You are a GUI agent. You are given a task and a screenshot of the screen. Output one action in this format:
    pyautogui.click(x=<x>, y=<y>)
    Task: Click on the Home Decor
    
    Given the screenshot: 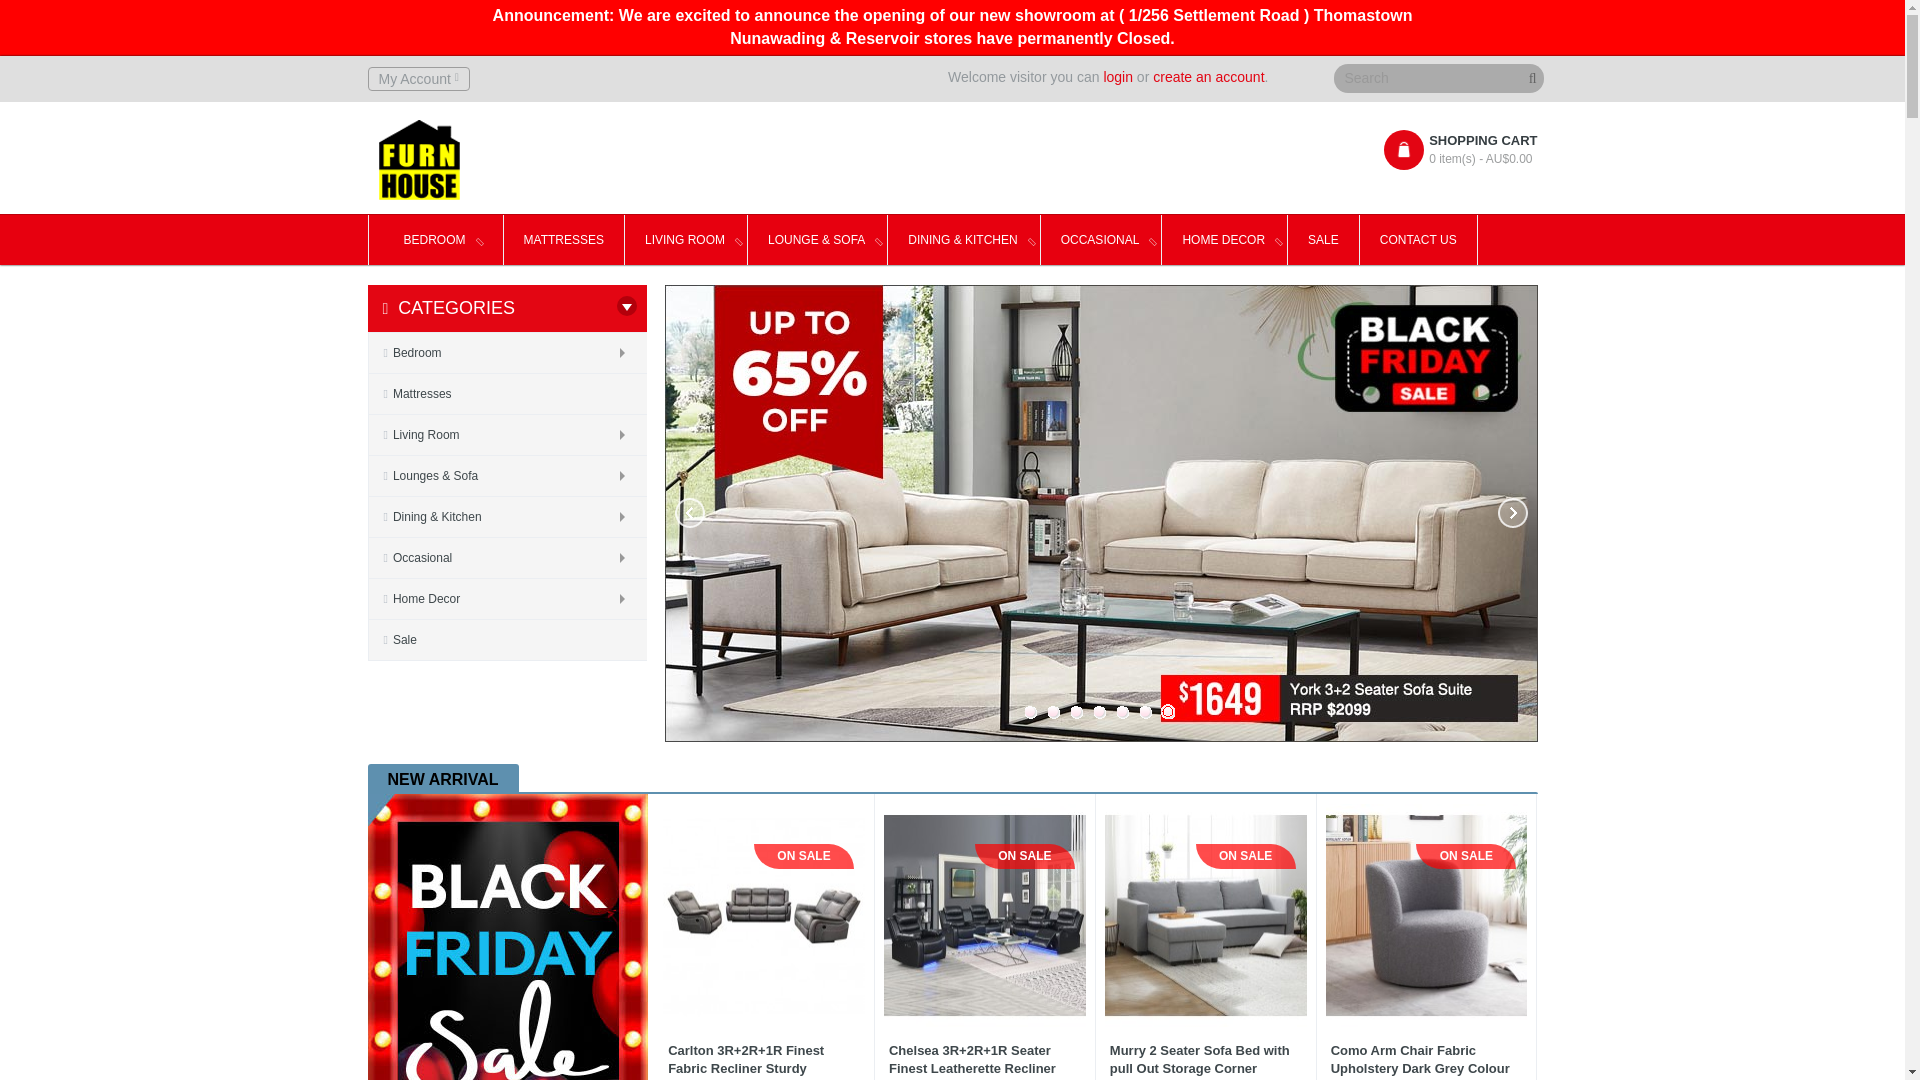 What is the action you would take?
    pyautogui.click(x=507, y=599)
    